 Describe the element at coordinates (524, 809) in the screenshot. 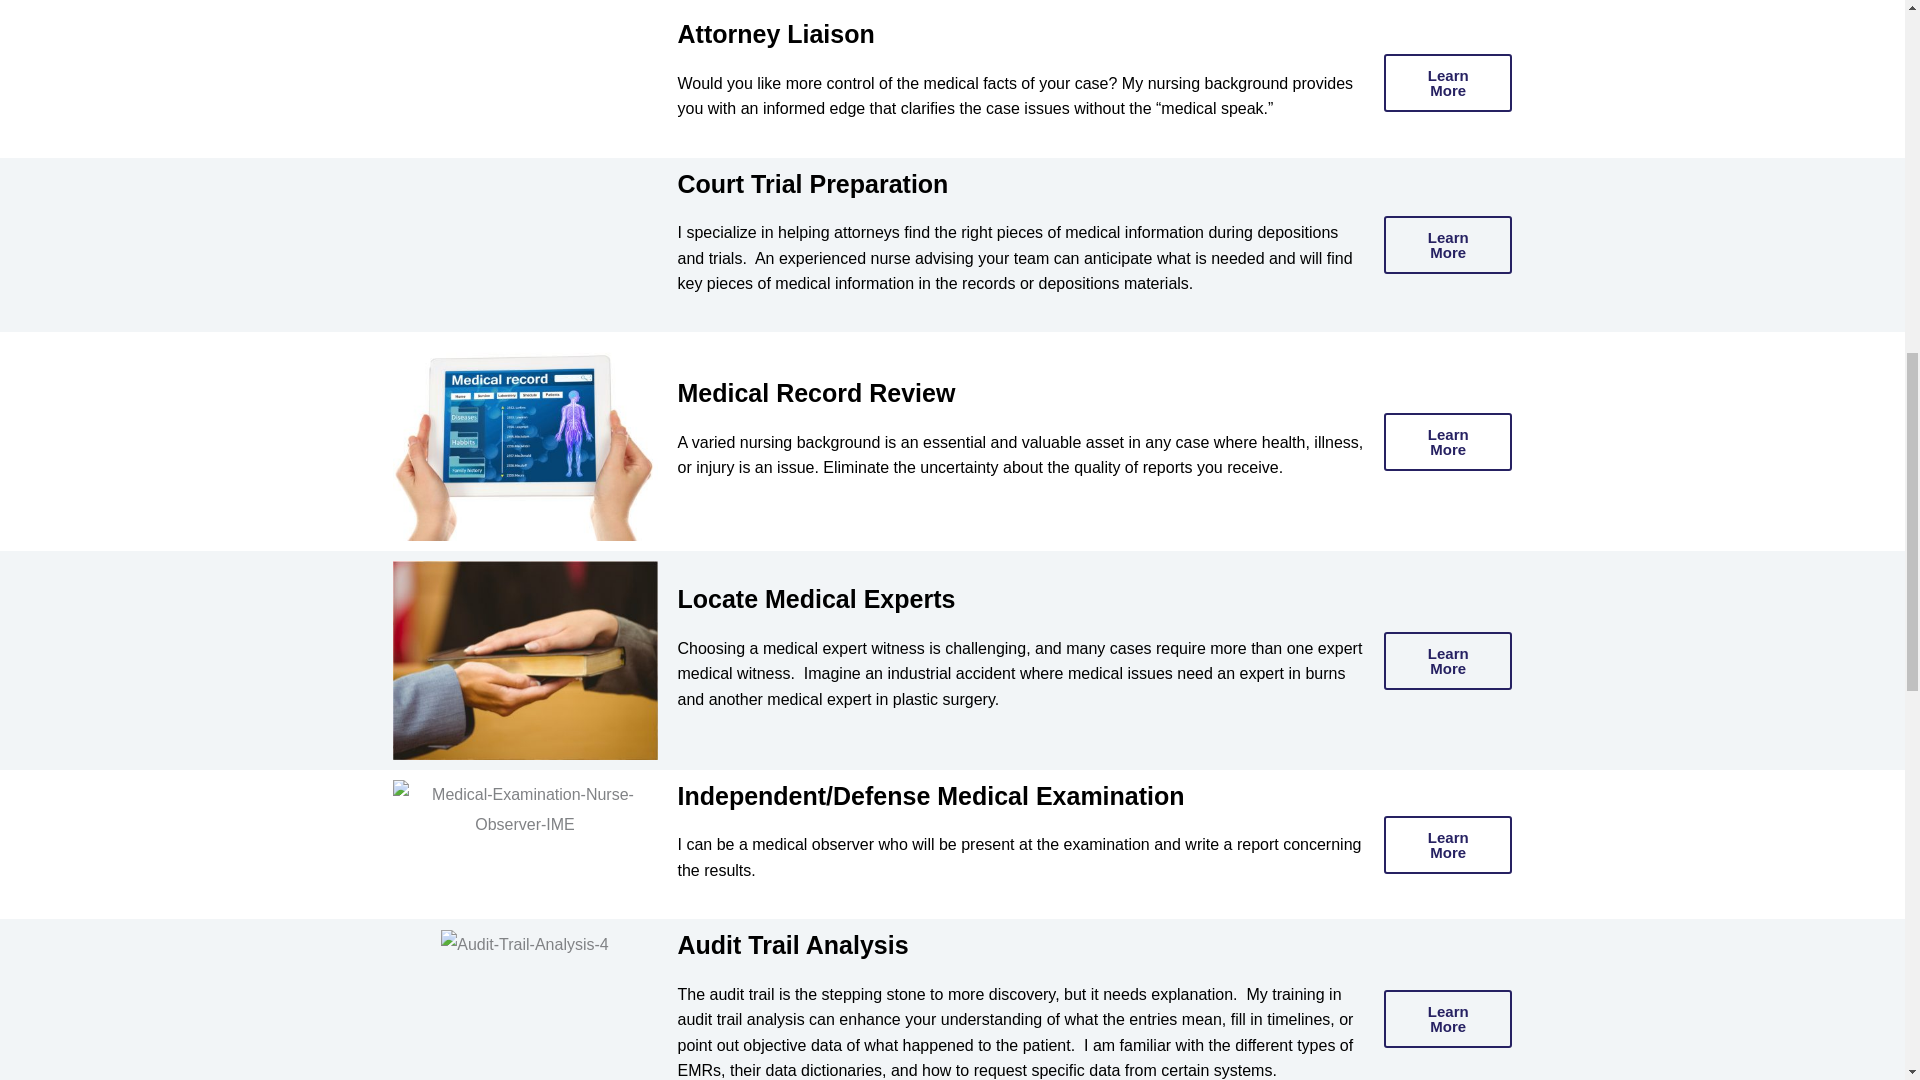

I see `Medical-Examination-Nurse-Observer-IME` at that location.